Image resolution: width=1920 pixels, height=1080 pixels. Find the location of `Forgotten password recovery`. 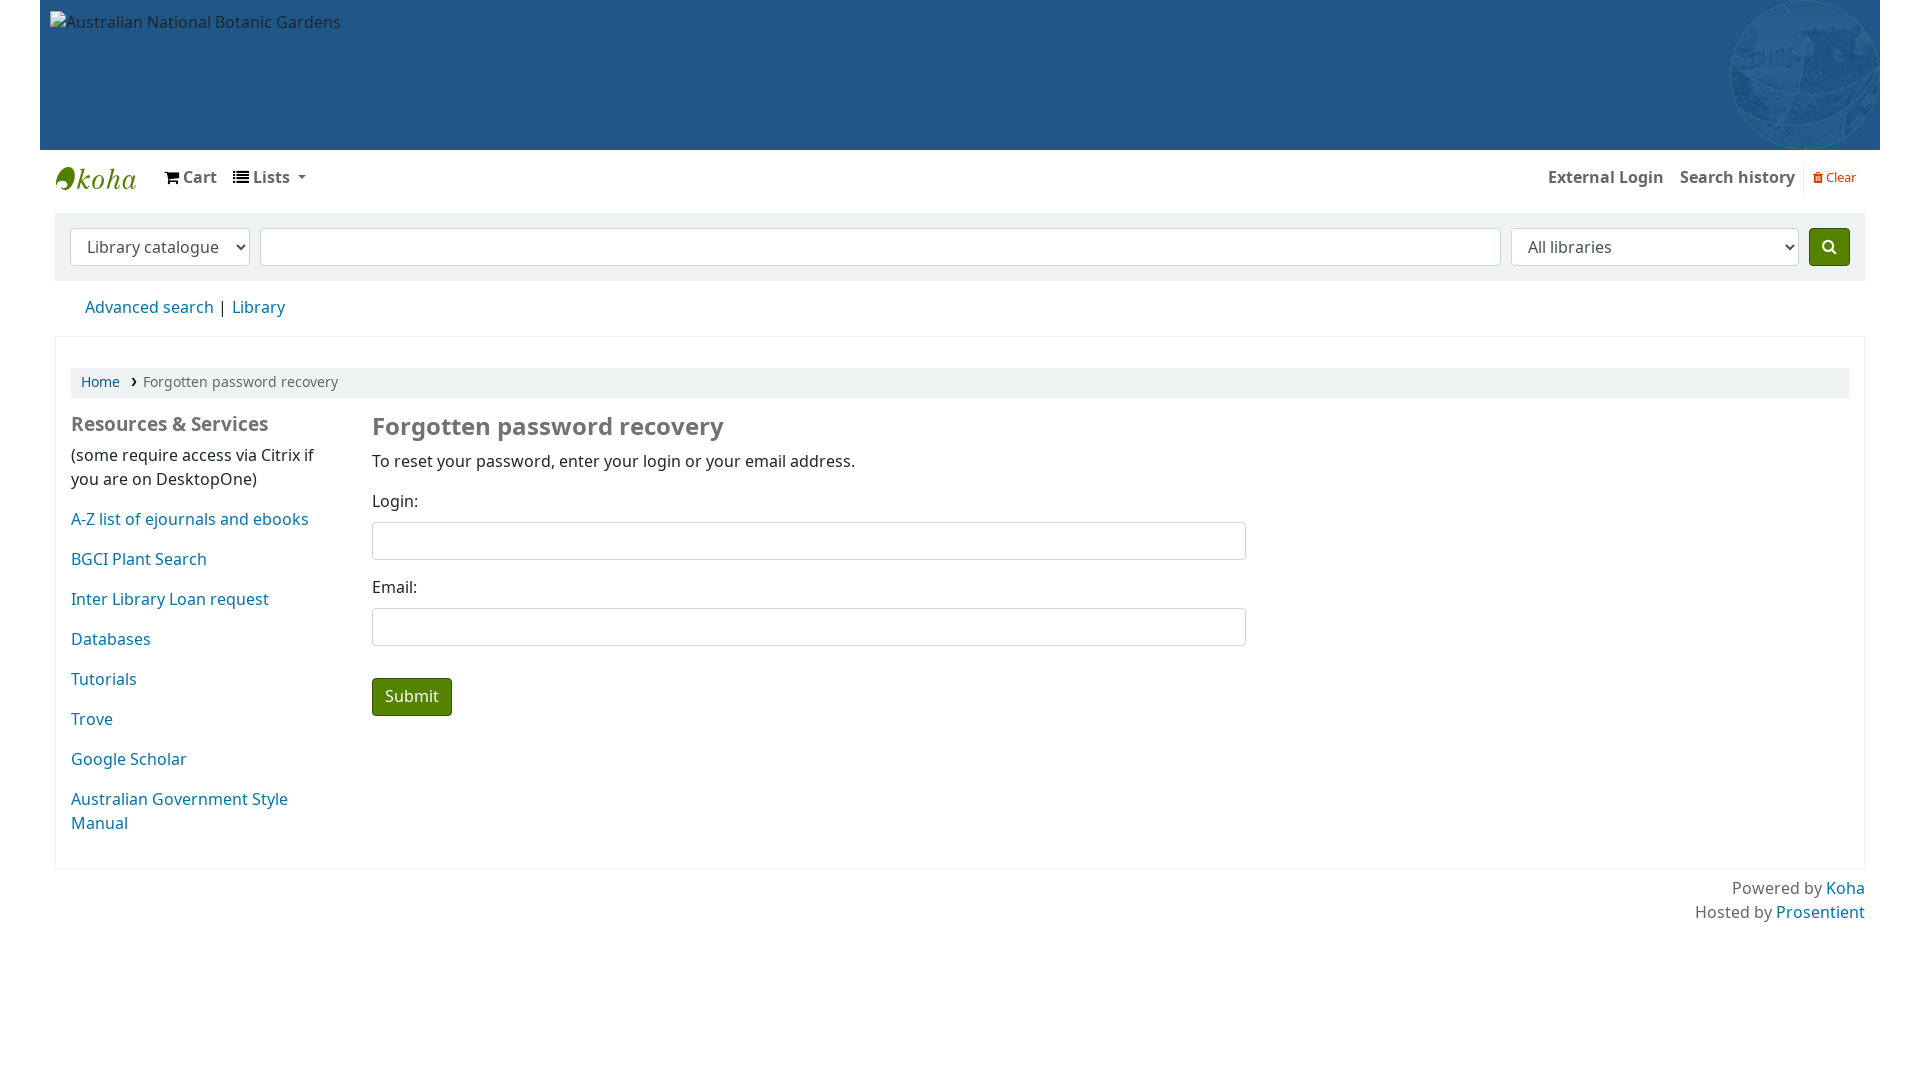

Forgotten password recovery is located at coordinates (240, 382).